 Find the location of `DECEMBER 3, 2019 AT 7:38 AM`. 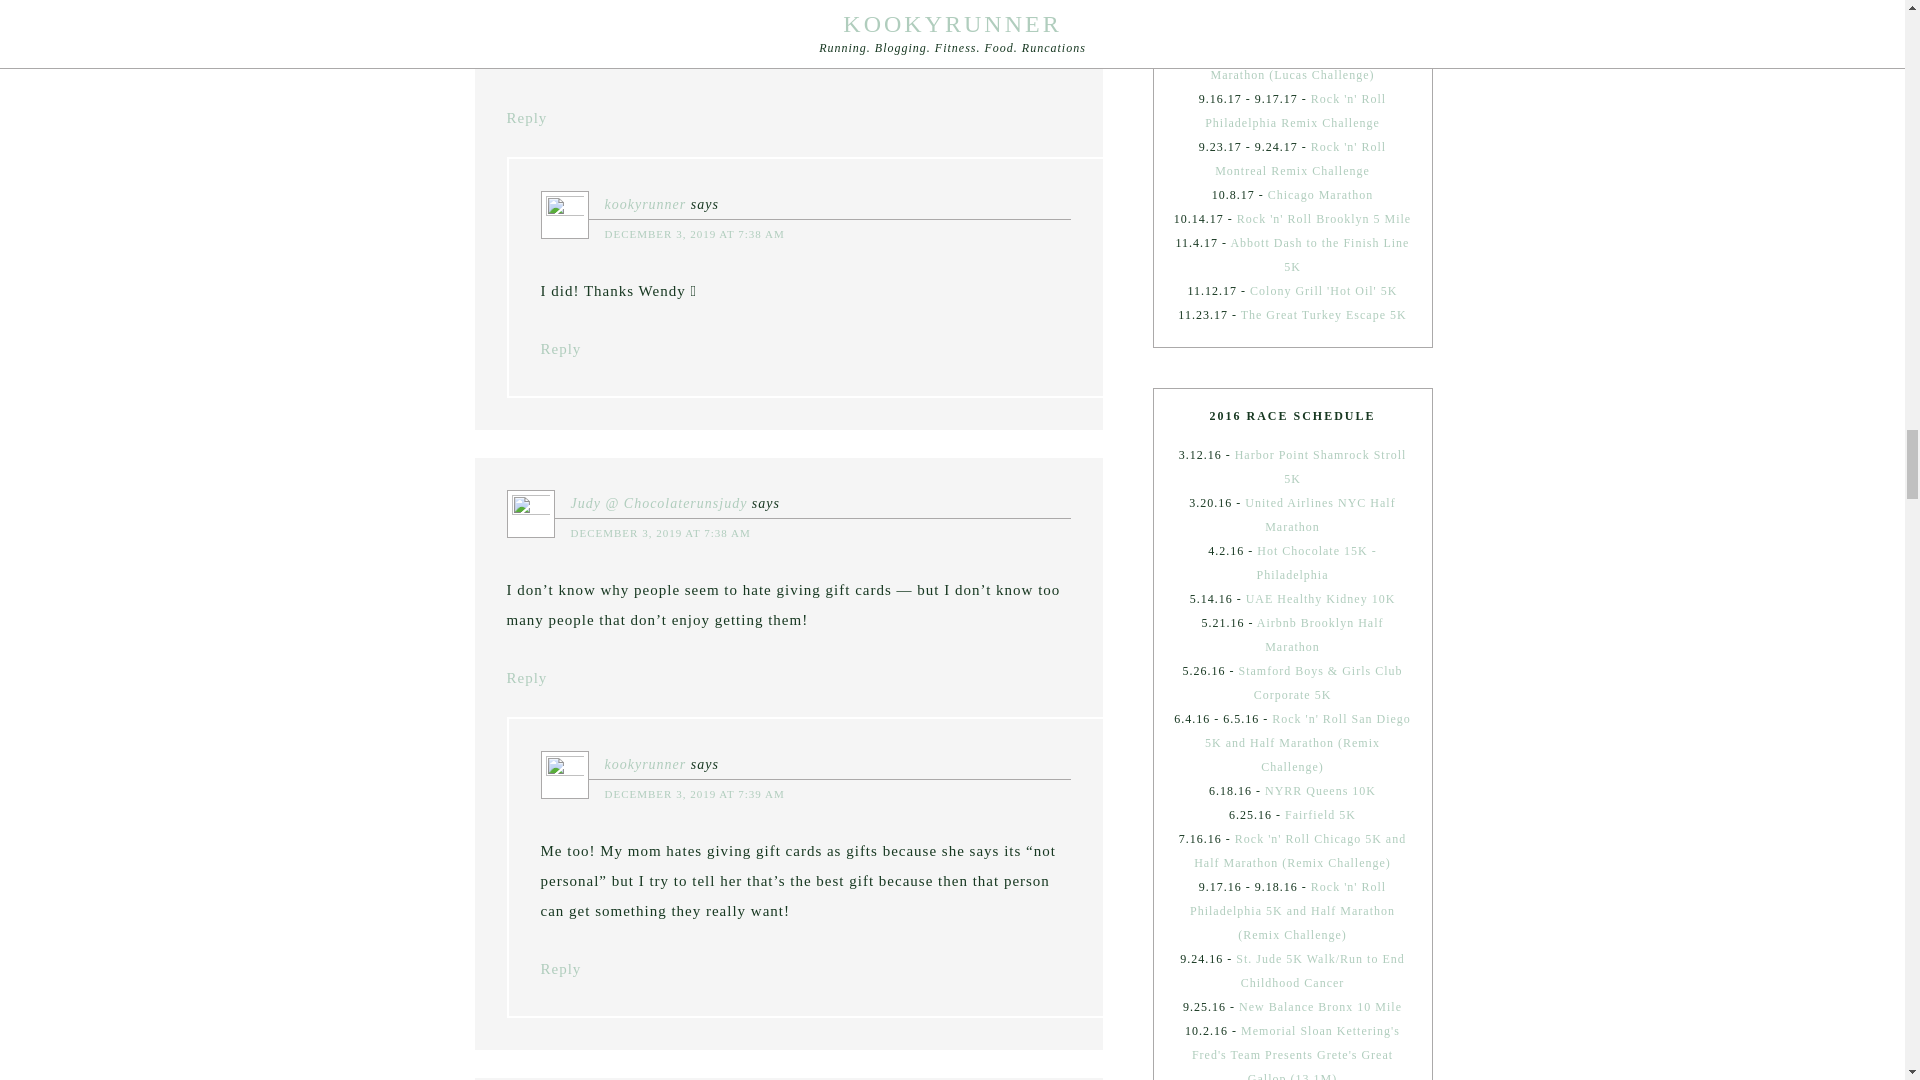

DECEMBER 3, 2019 AT 7:38 AM is located at coordinates (694, 233).